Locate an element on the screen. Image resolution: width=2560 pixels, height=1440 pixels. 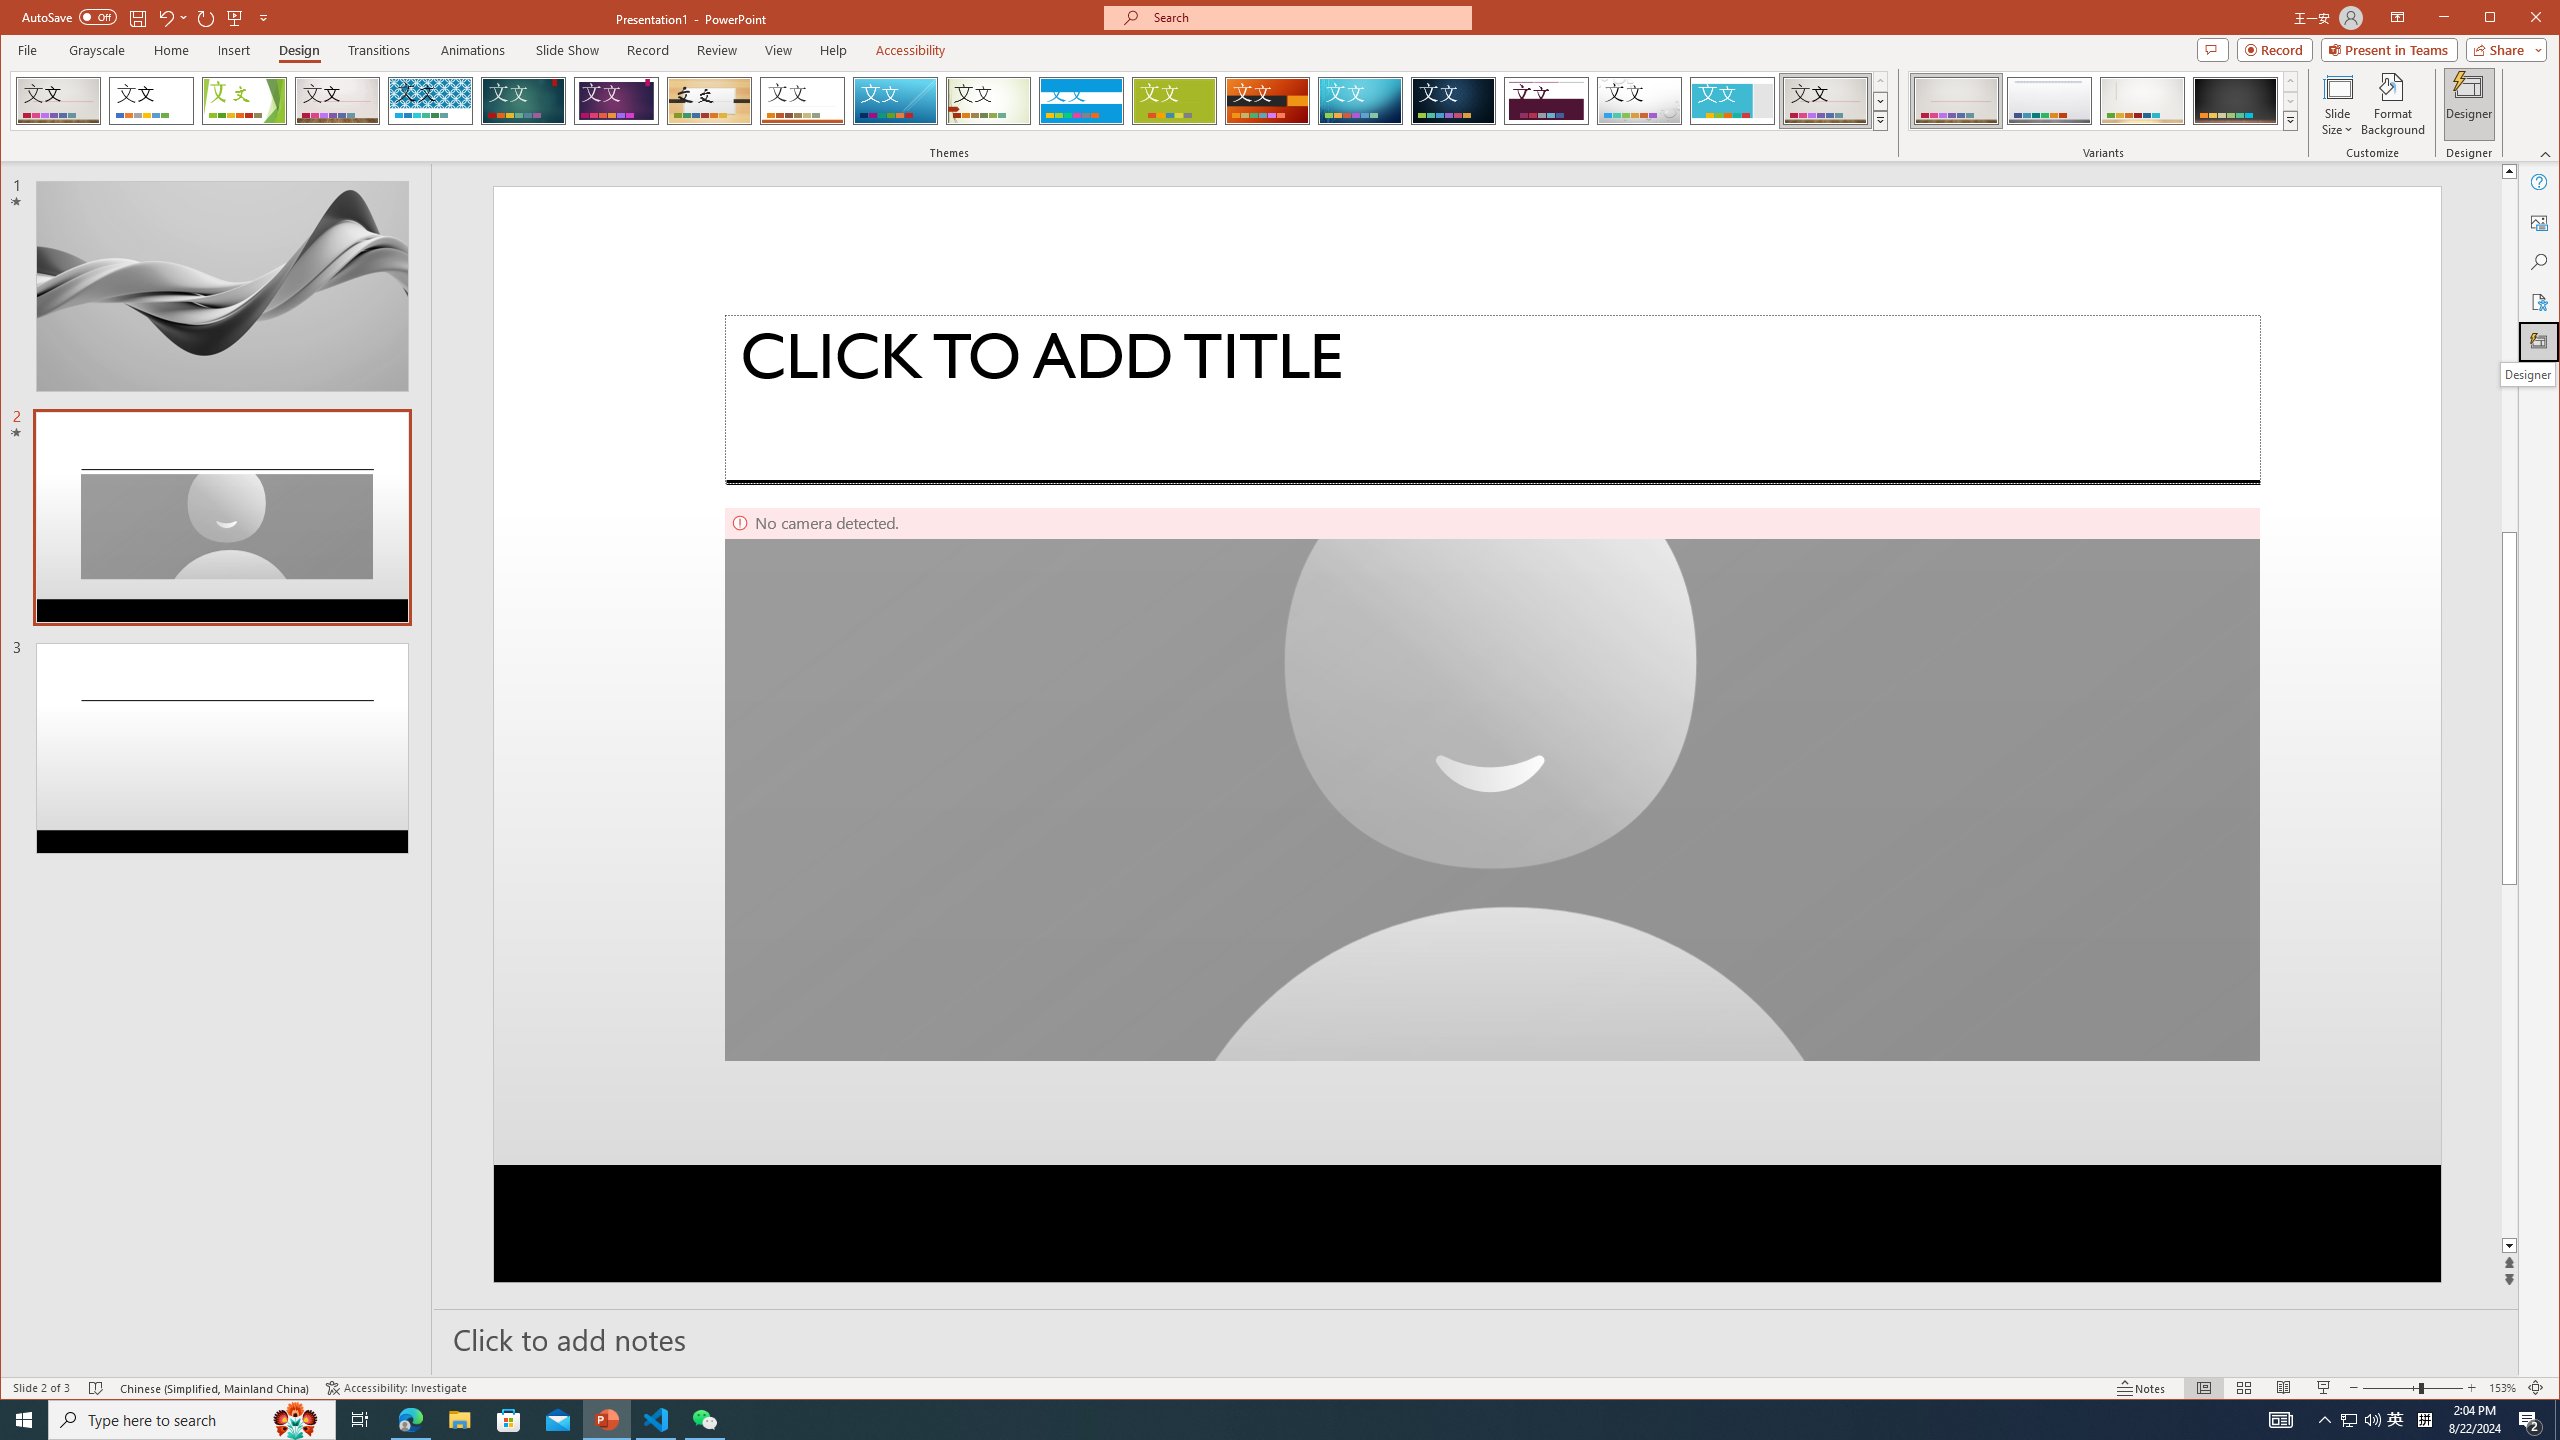
Slice is located at coordinates (896, 101).